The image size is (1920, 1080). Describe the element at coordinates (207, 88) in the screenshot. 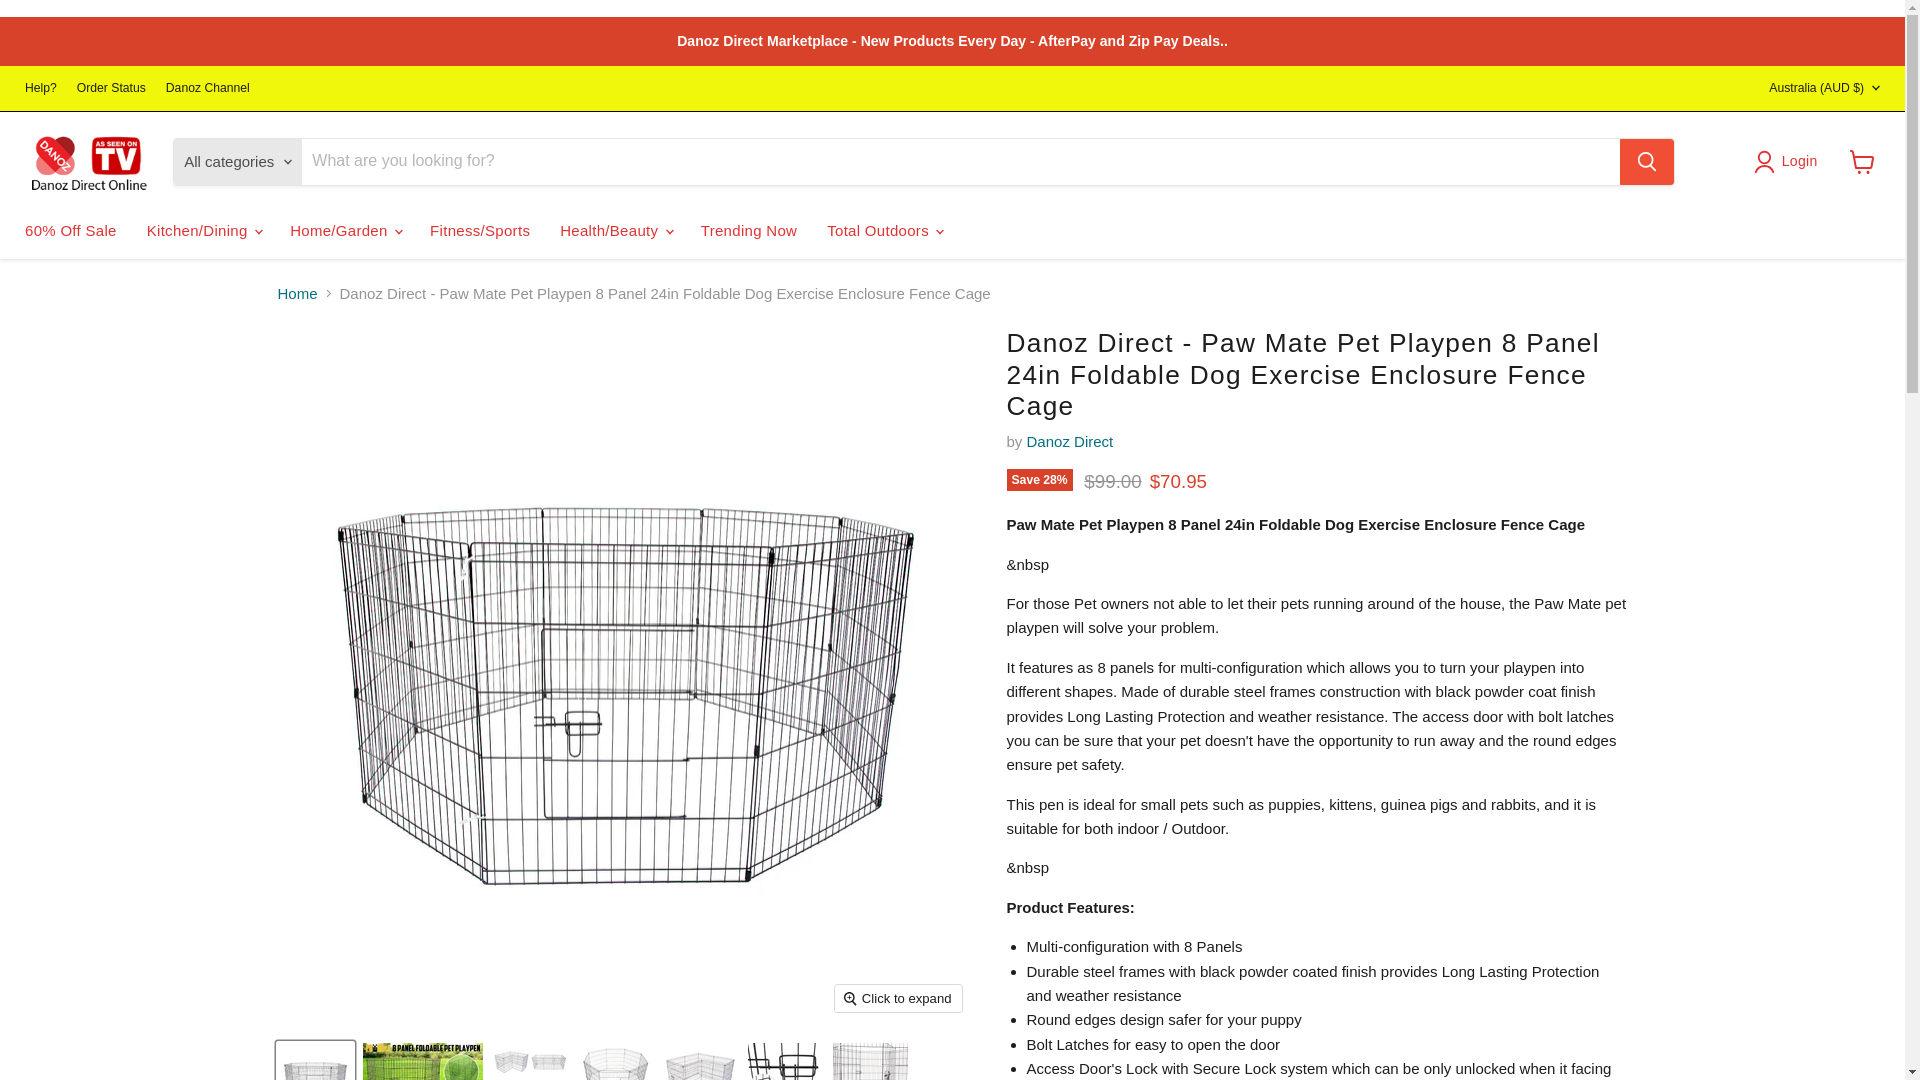

I see `Danoz Channel` at that location.